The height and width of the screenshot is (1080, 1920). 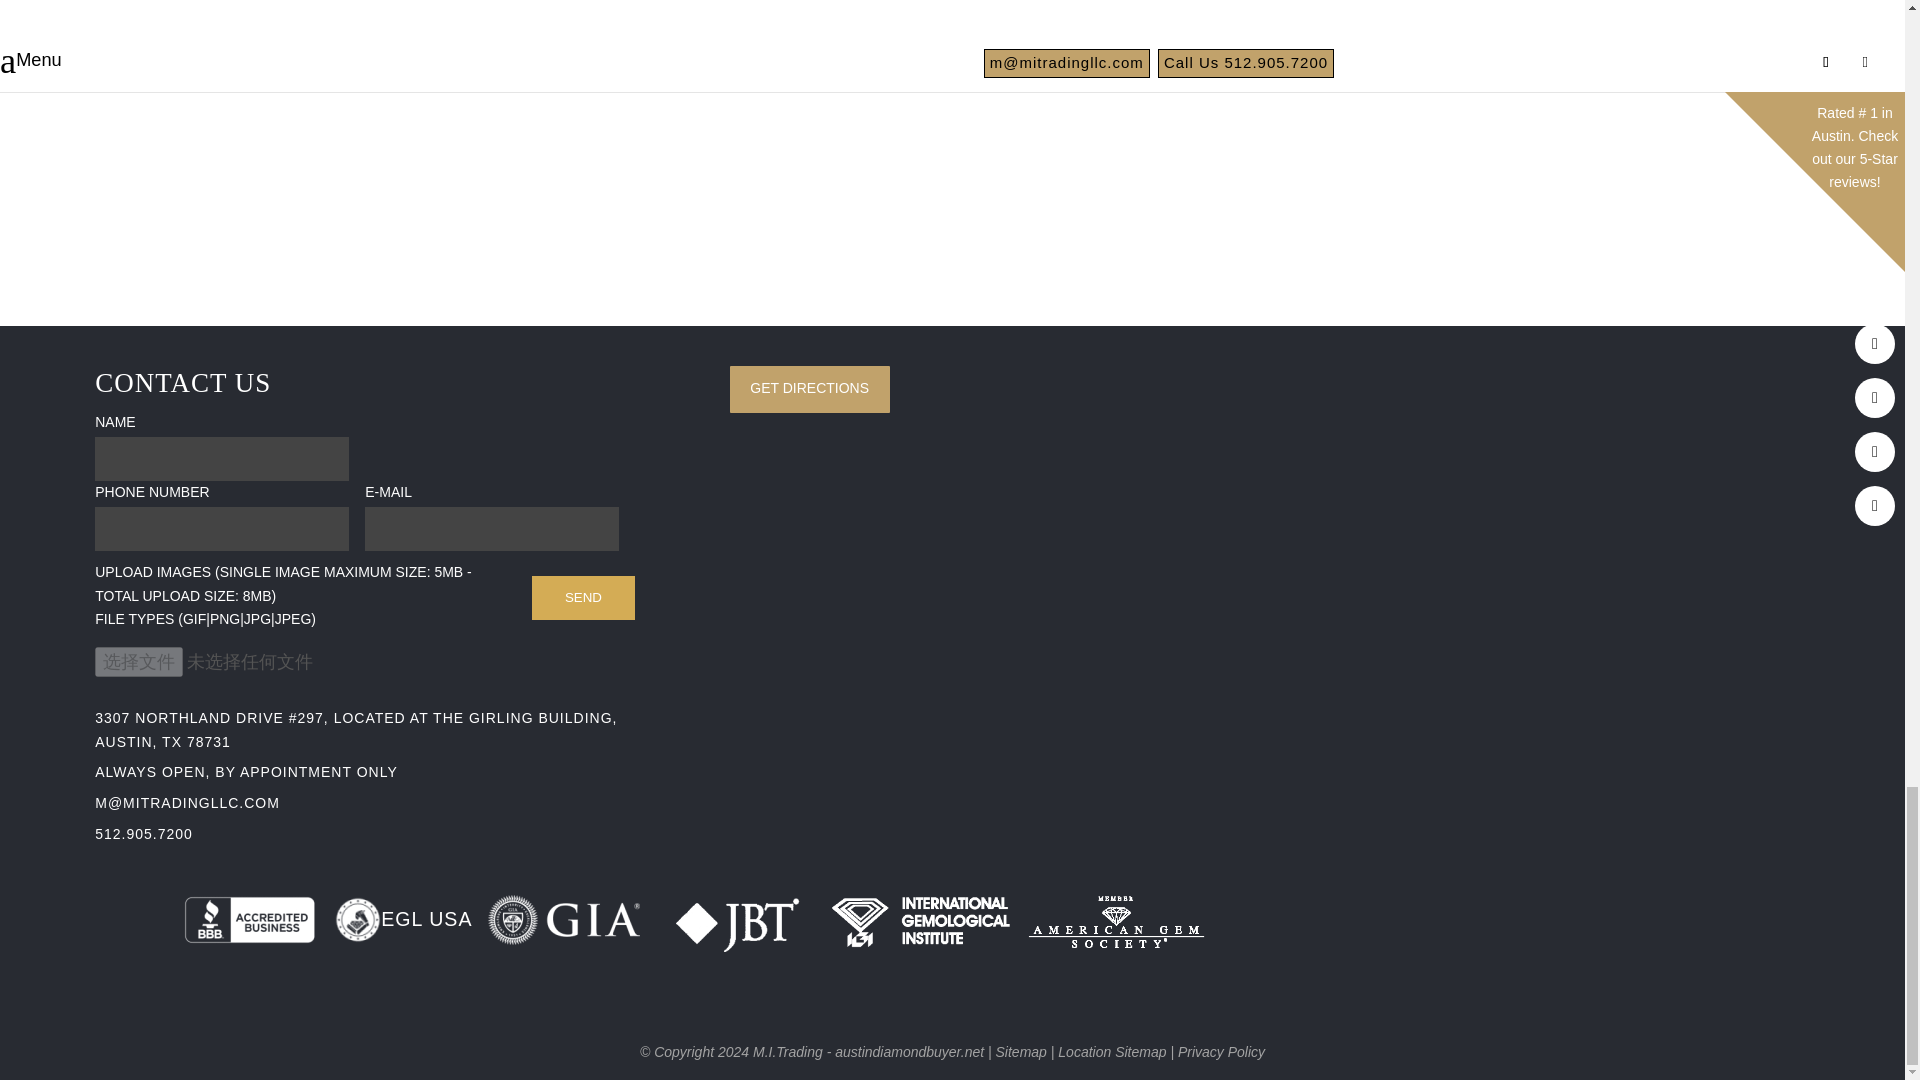 I want to click on 512.905.7200, so click(x=144, y=834).